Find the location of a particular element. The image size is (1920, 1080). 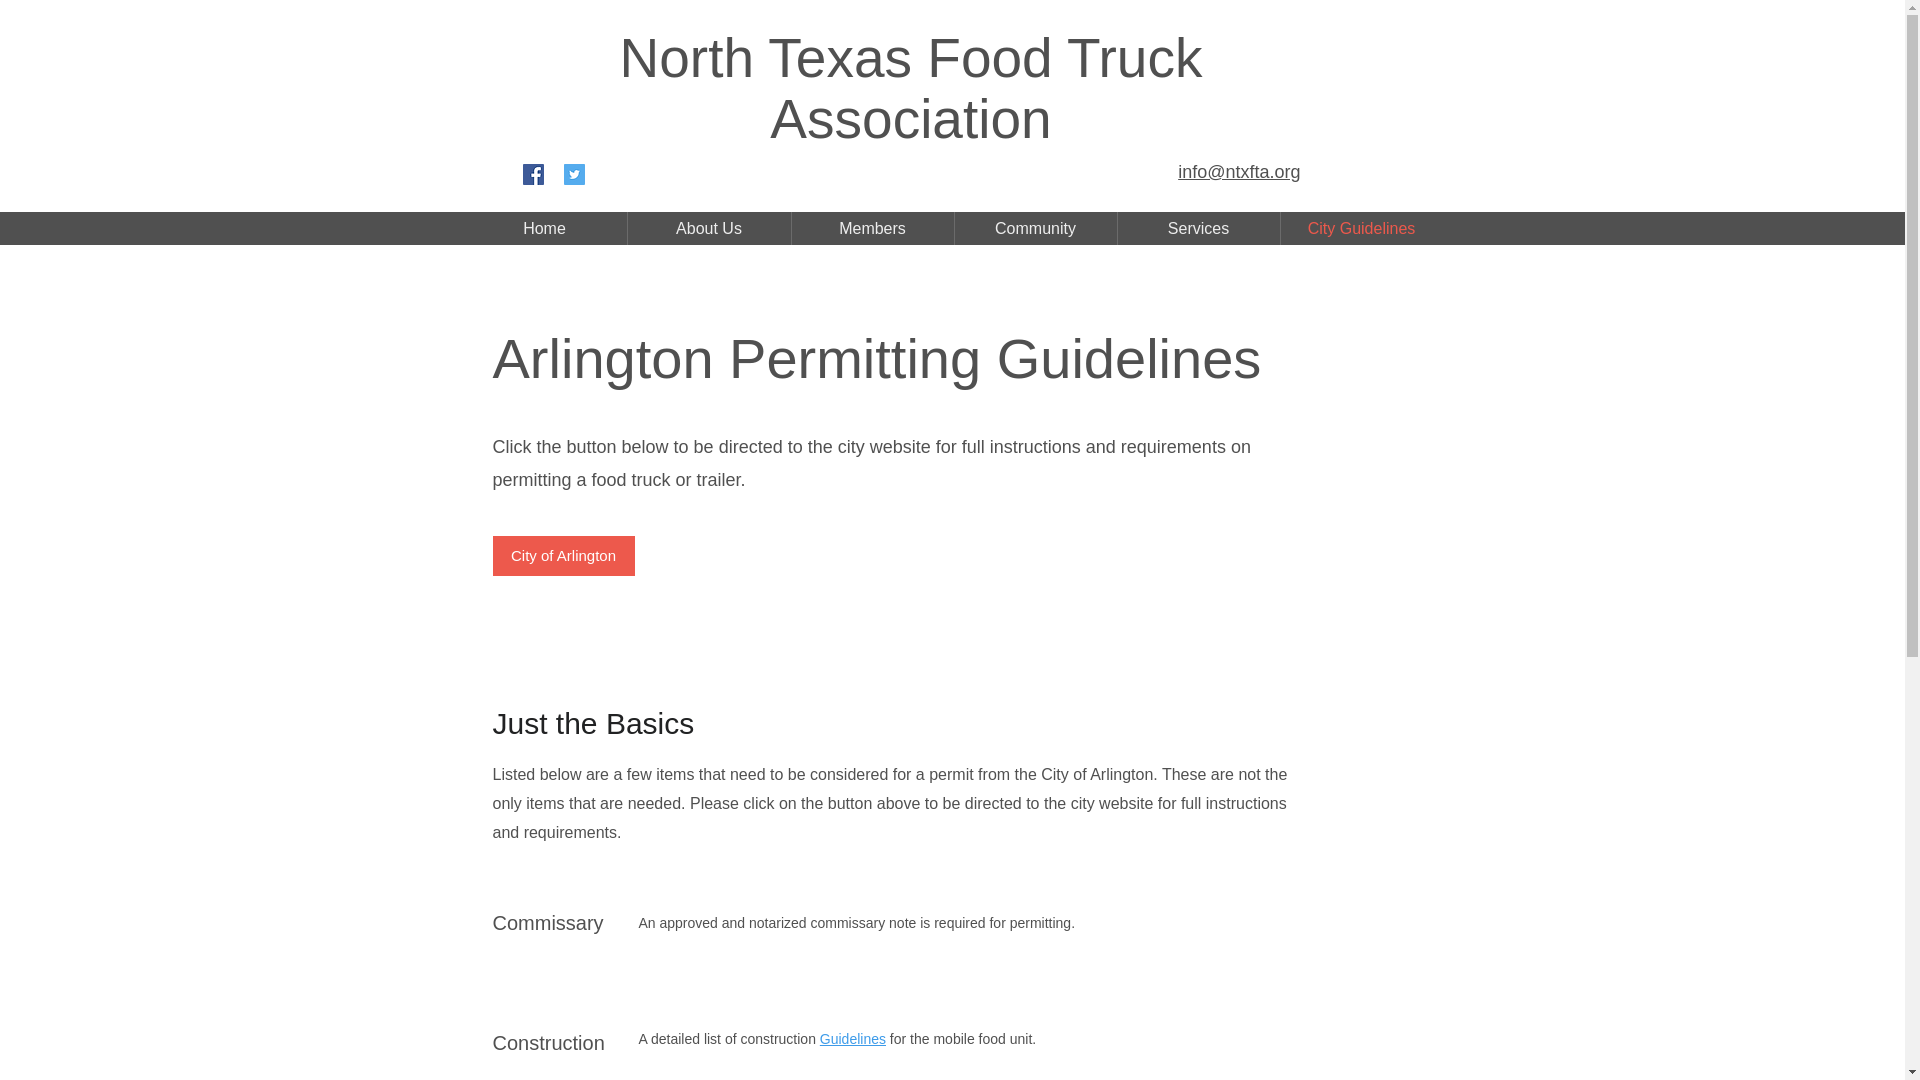

Guidelines is located at coordinates (852, 1038).